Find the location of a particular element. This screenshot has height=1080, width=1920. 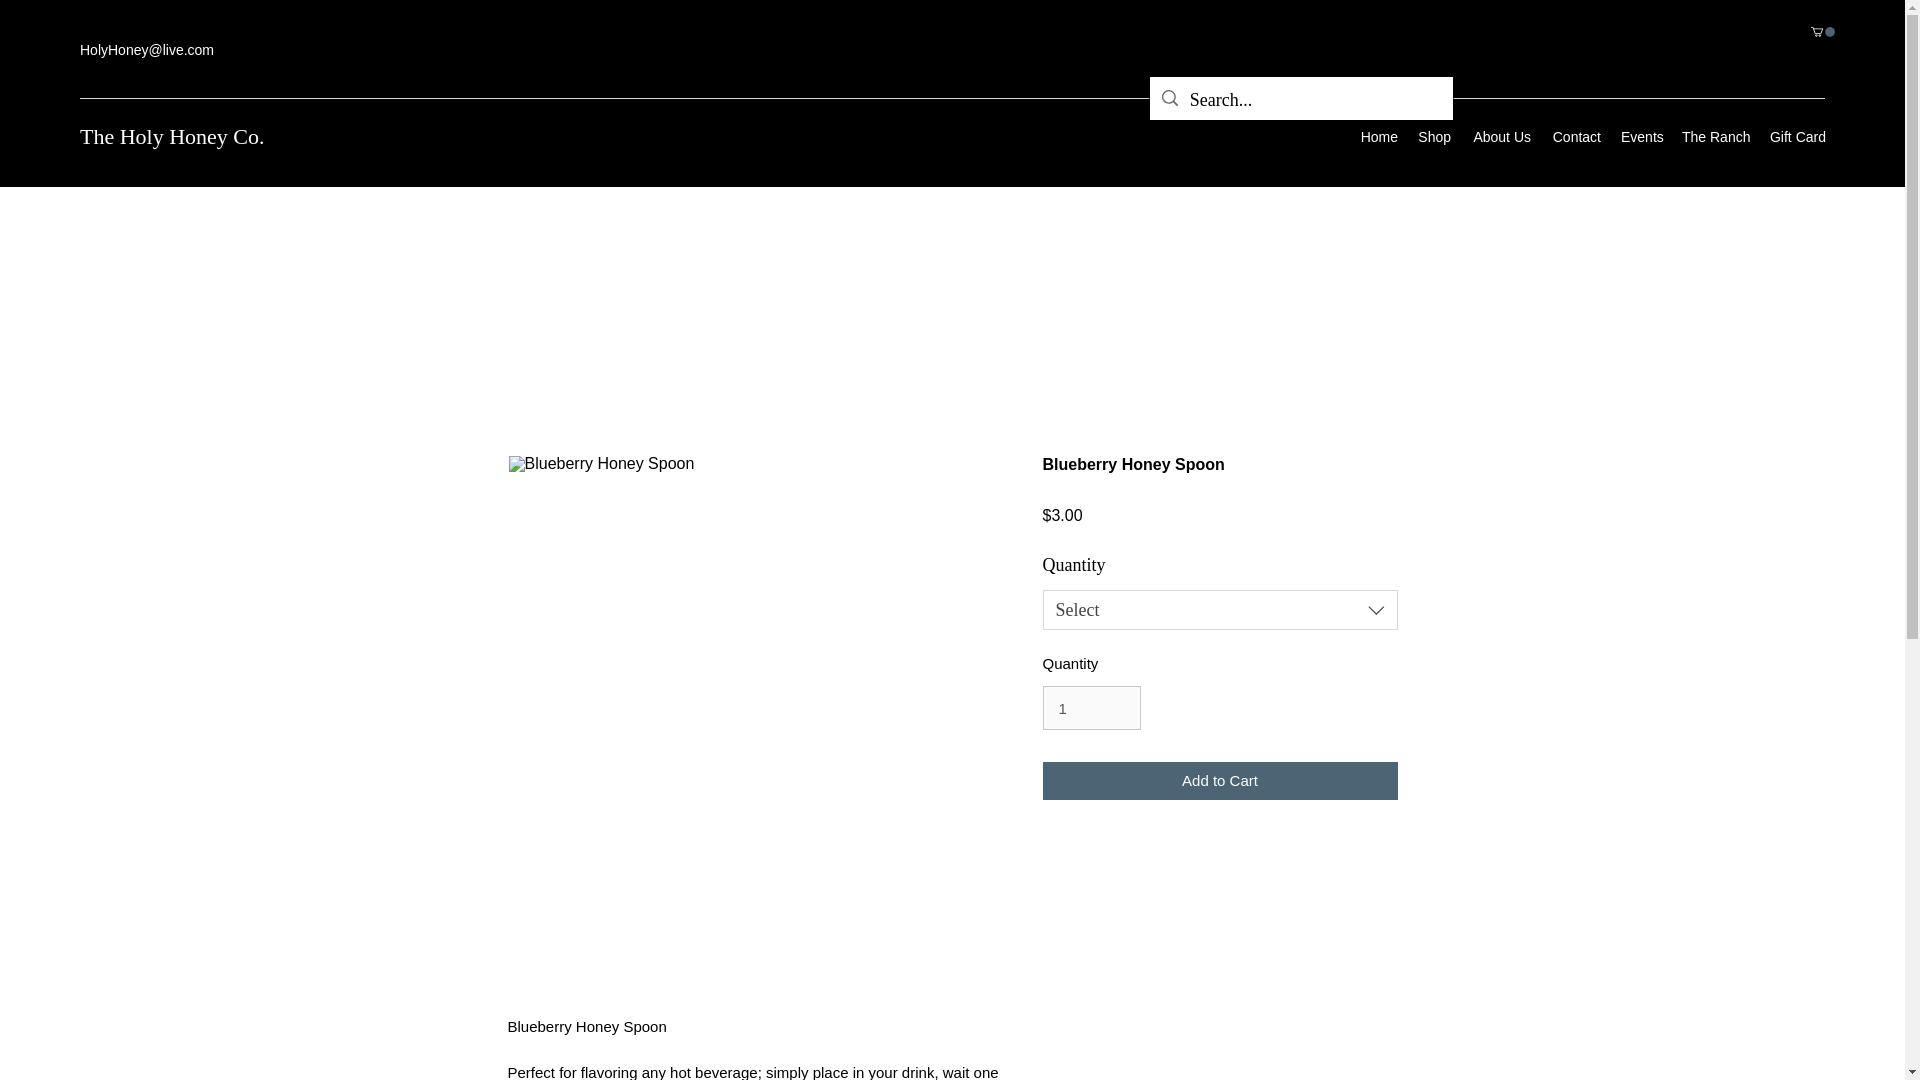

Home is located at coordinates (1378, 137).